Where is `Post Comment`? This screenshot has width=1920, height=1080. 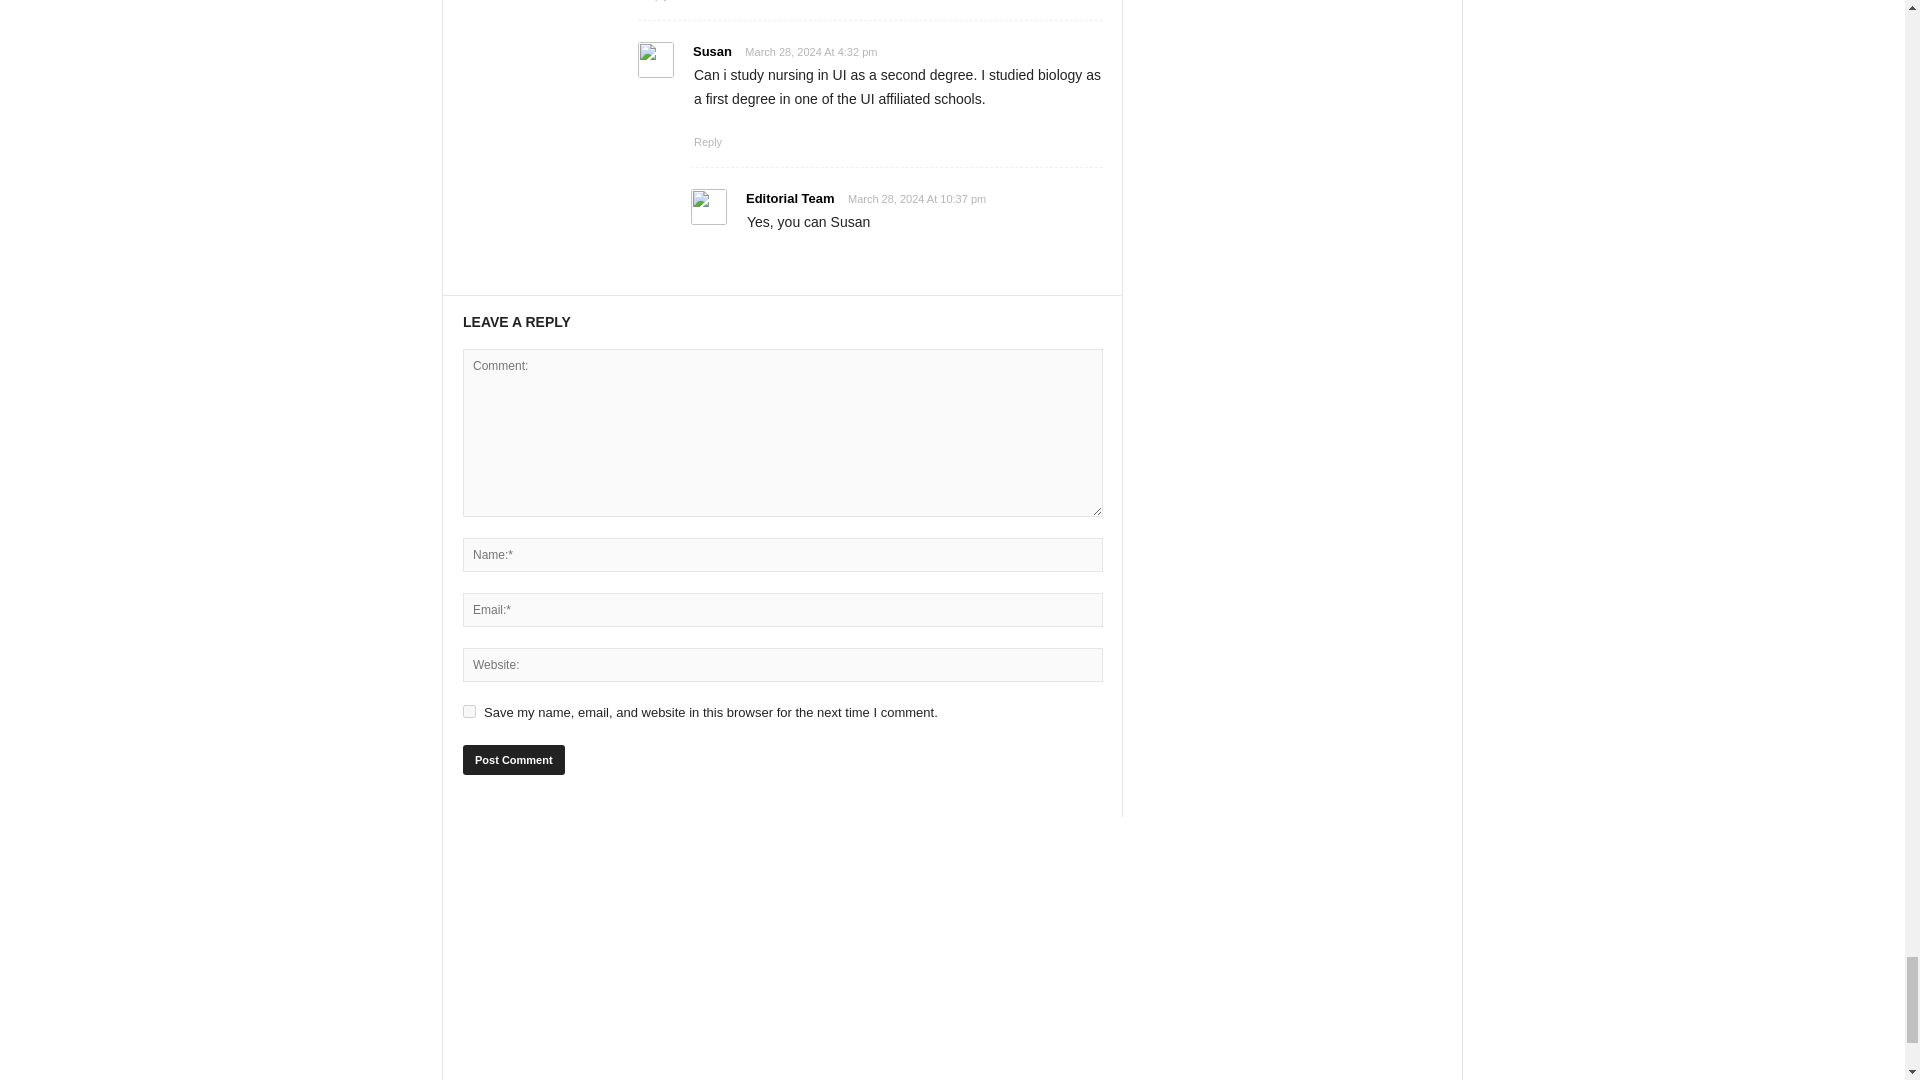 Post Comment is located at coordinates (513, 760).